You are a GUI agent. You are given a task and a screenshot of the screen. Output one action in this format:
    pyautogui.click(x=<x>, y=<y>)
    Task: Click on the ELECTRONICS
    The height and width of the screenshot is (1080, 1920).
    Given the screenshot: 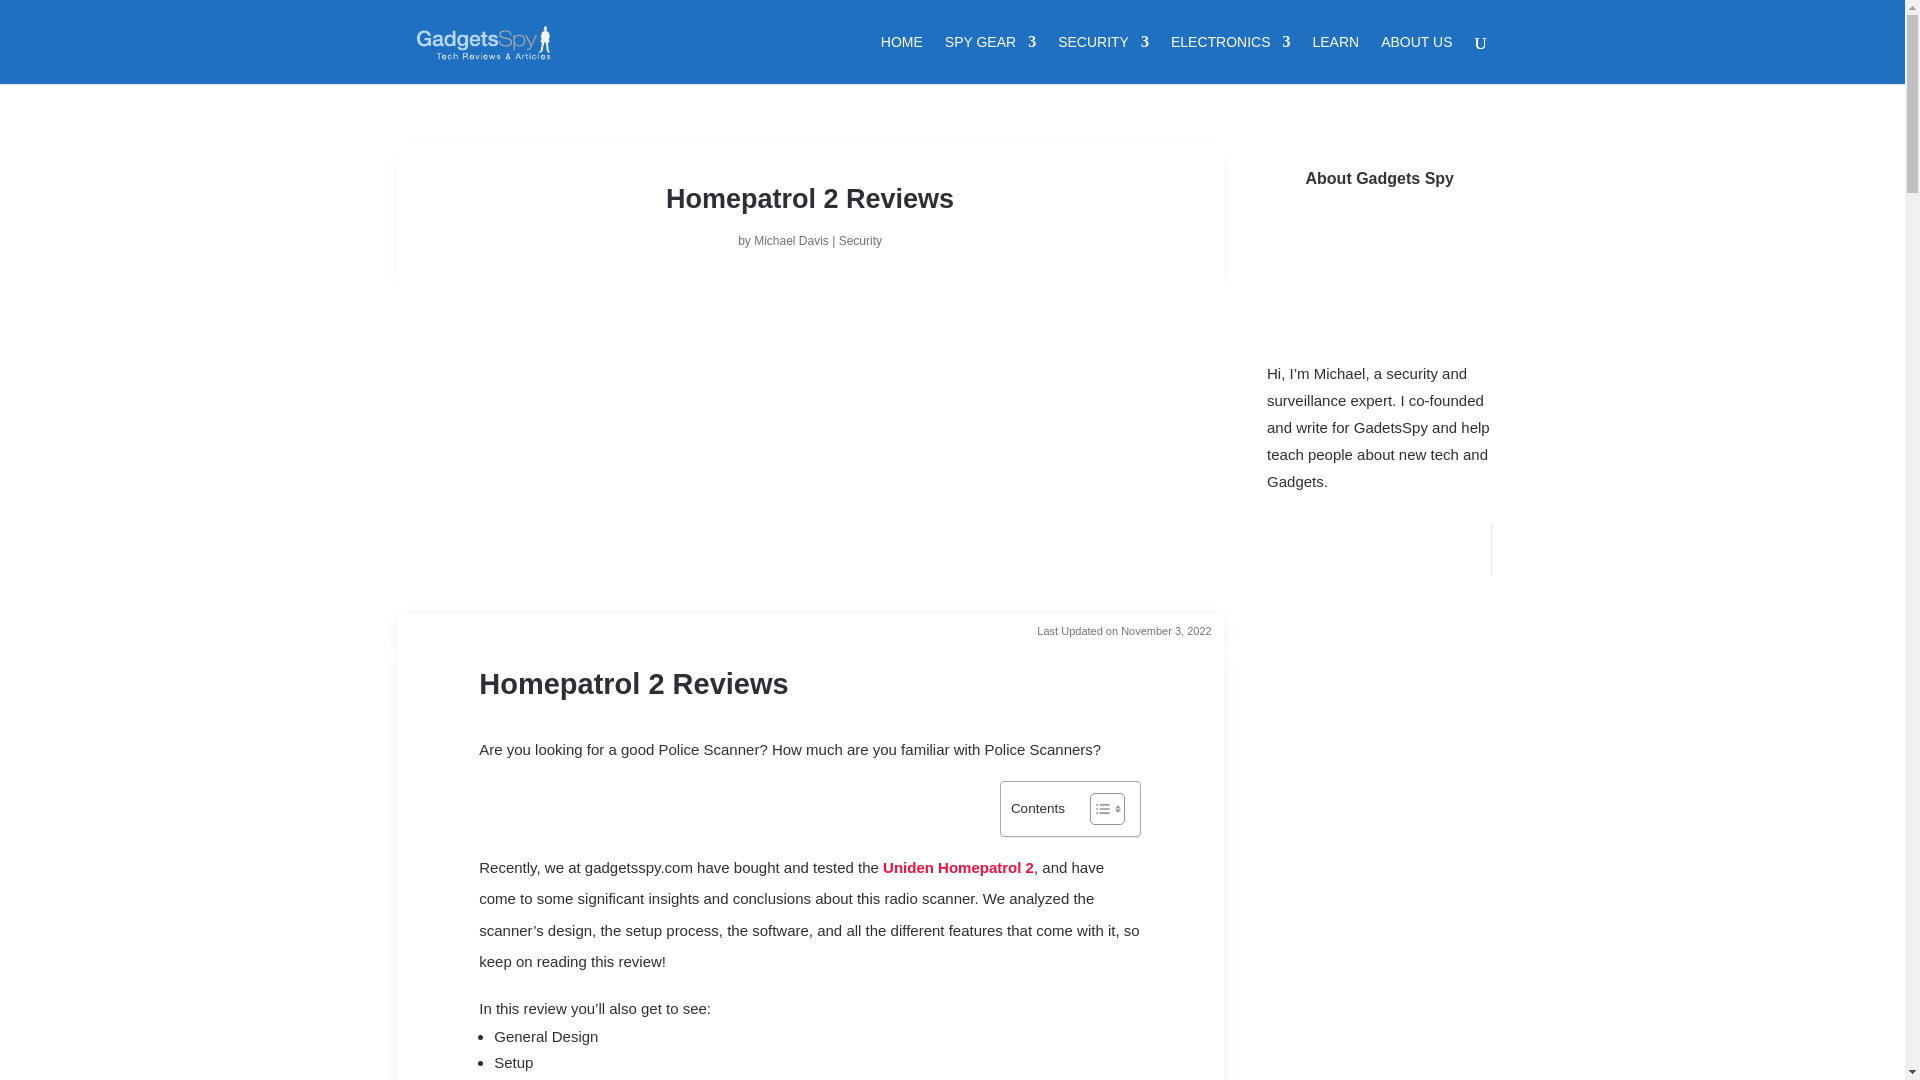 What is the action you would take?
    pyautogui.click(x=1230, y=59)
    